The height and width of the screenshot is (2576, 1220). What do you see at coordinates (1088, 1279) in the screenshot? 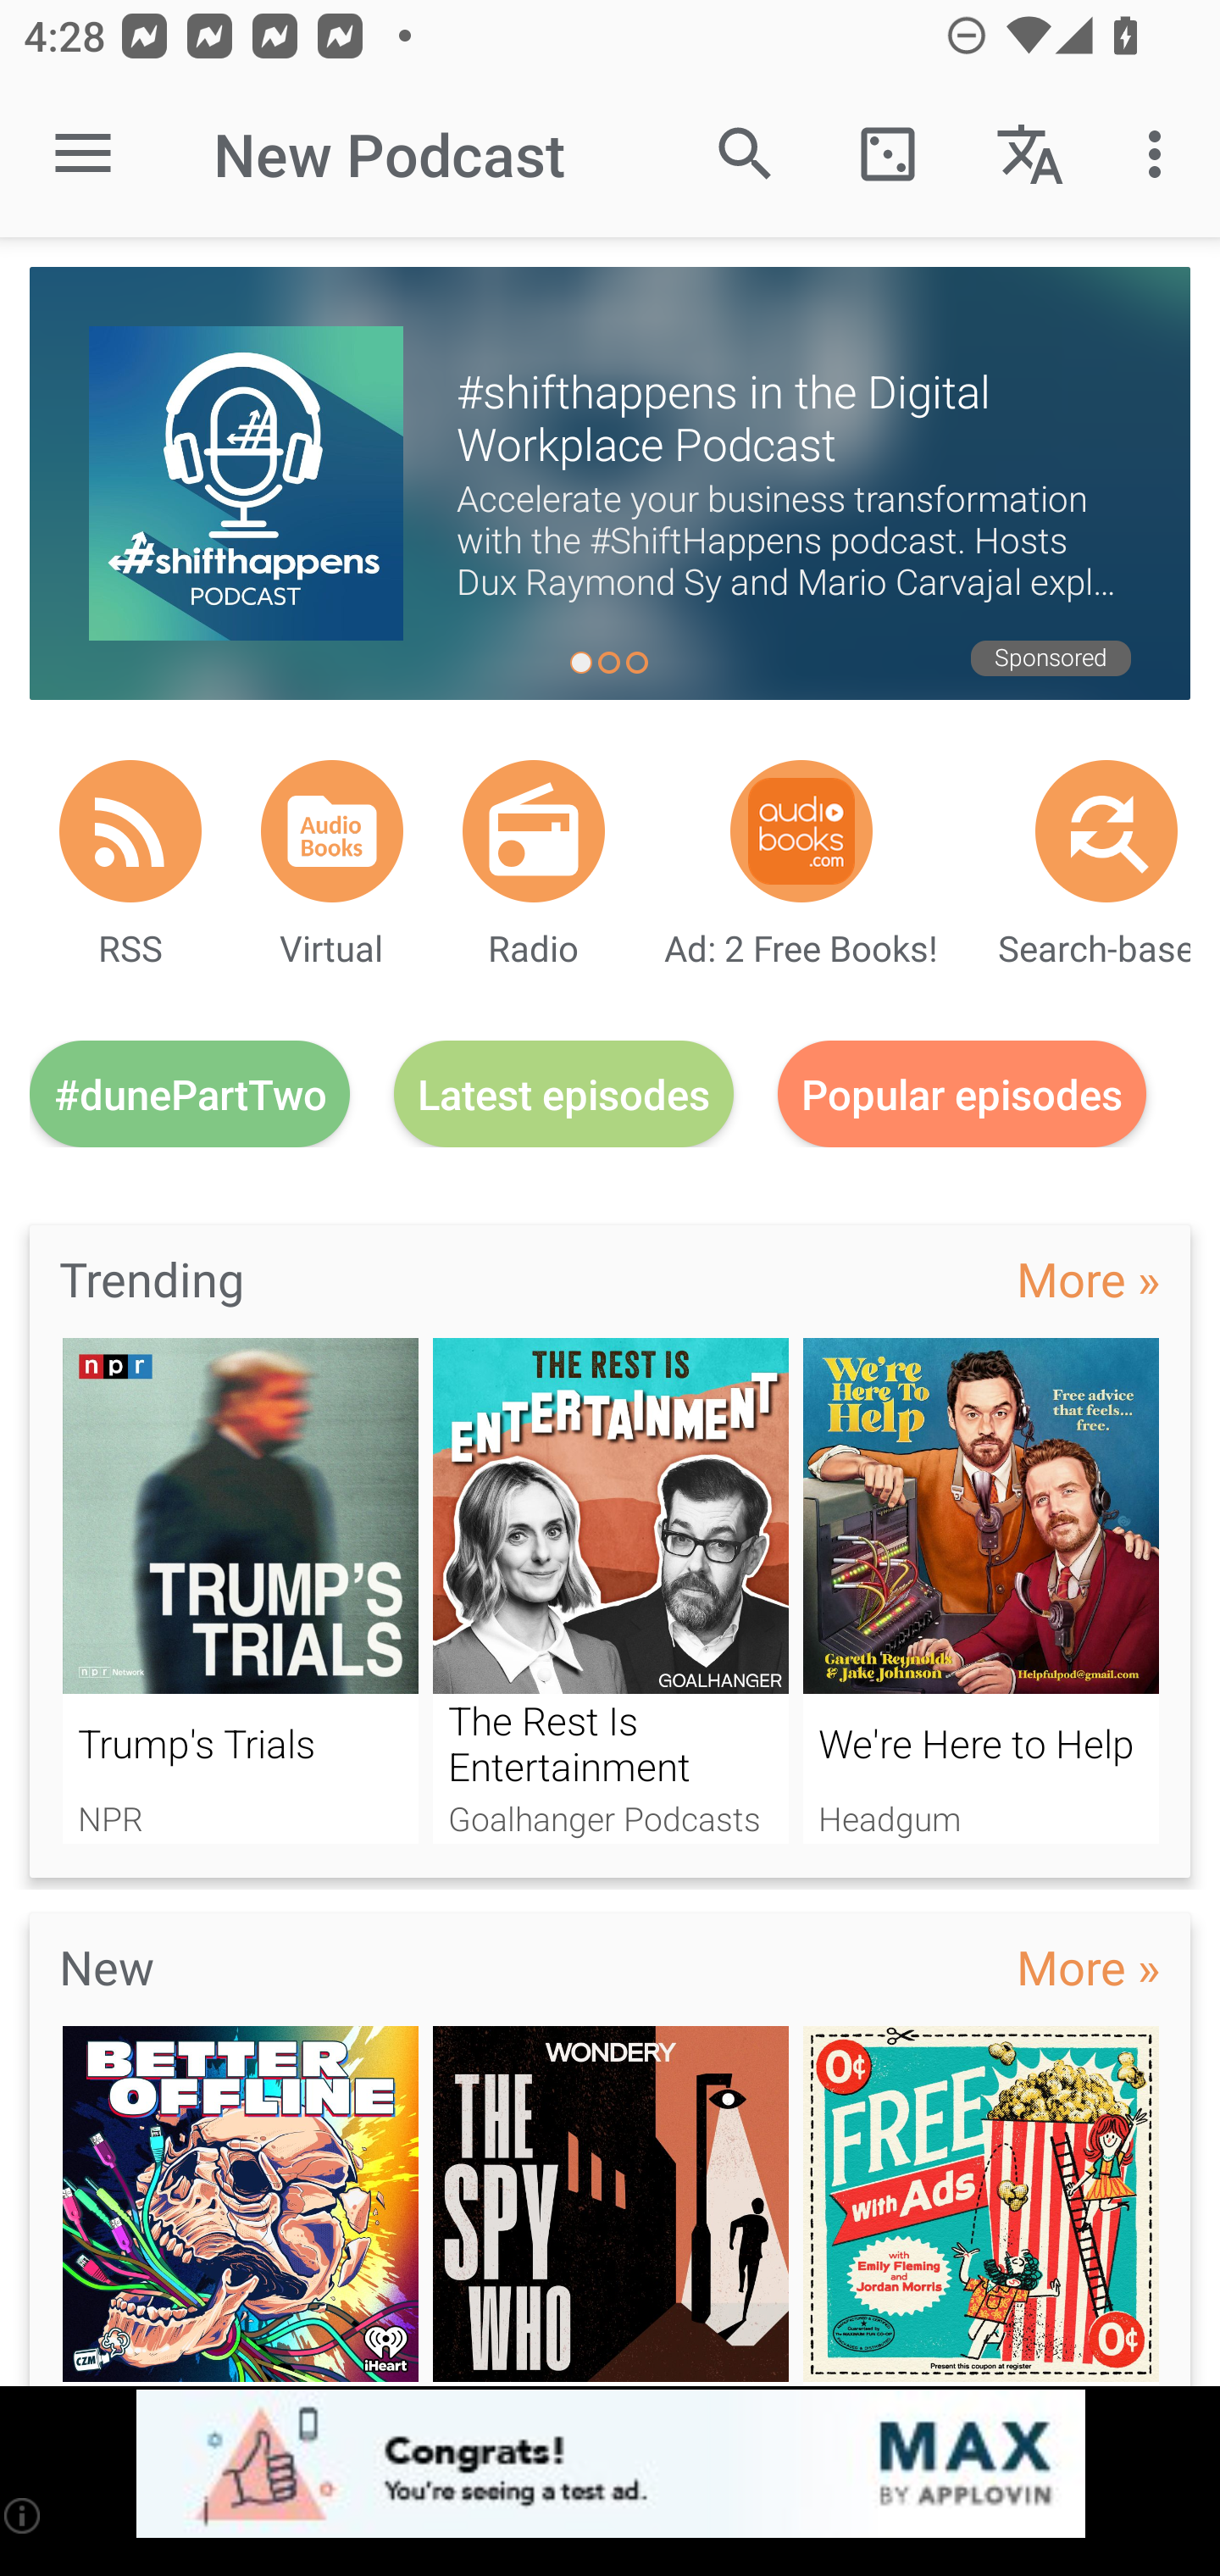
I see `More »` at bounding box center [1088, 1279].